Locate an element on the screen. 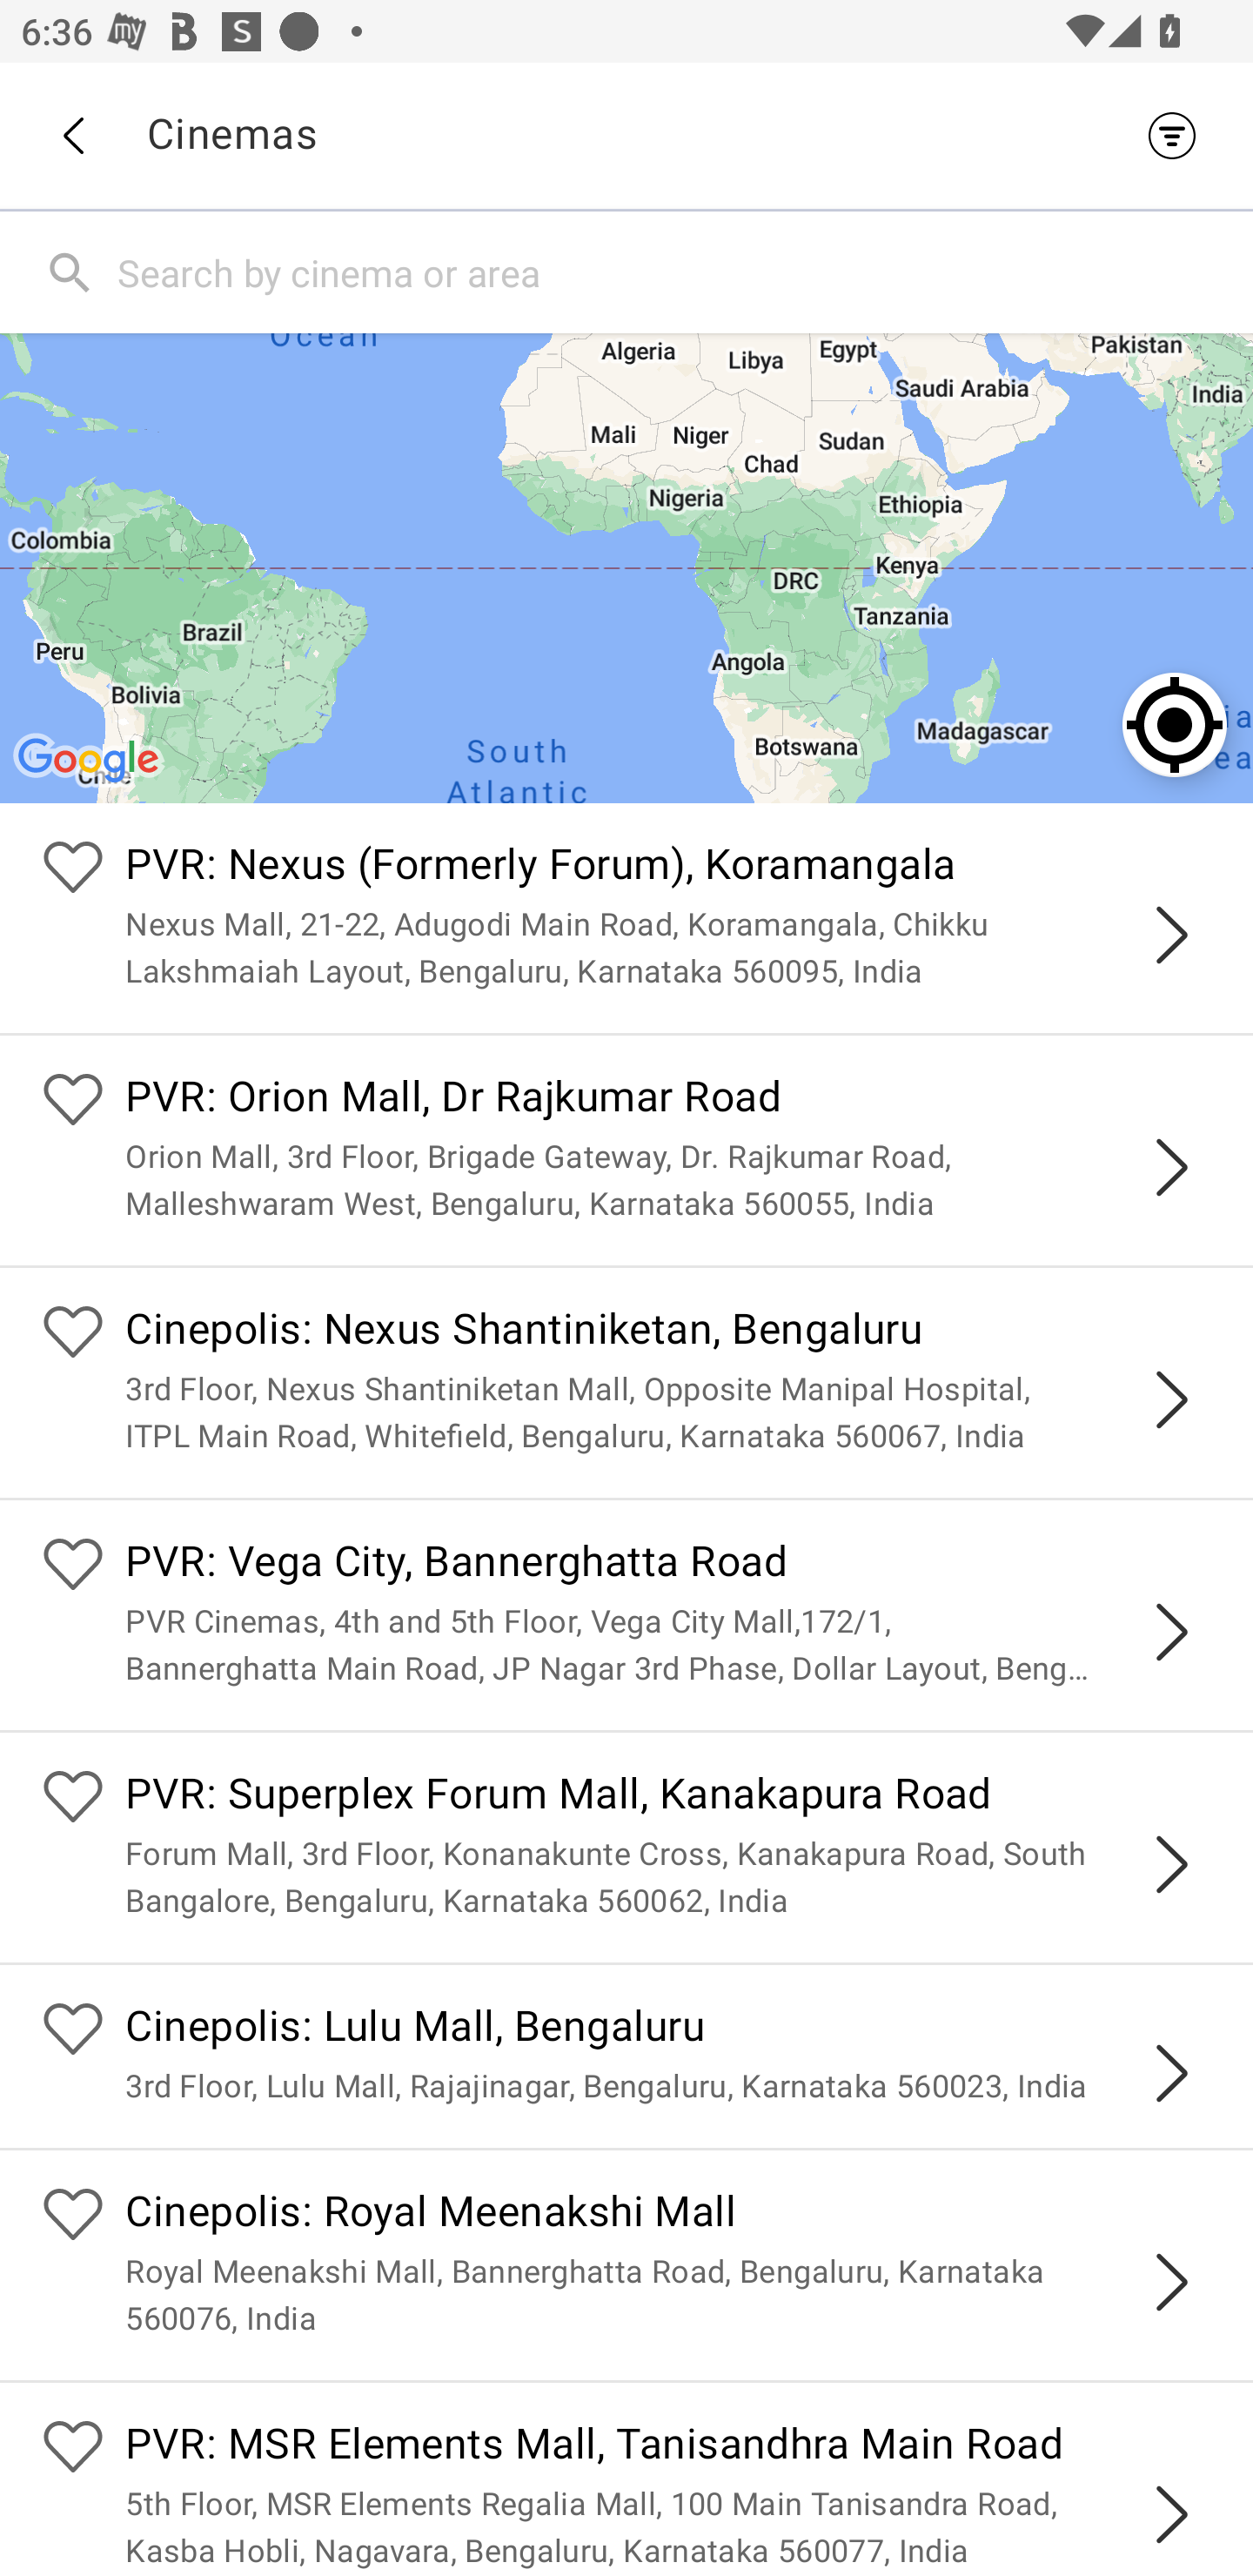  Cinepolis: Lulu Mall, Bengaluru is located at coordinates (668, 2029).